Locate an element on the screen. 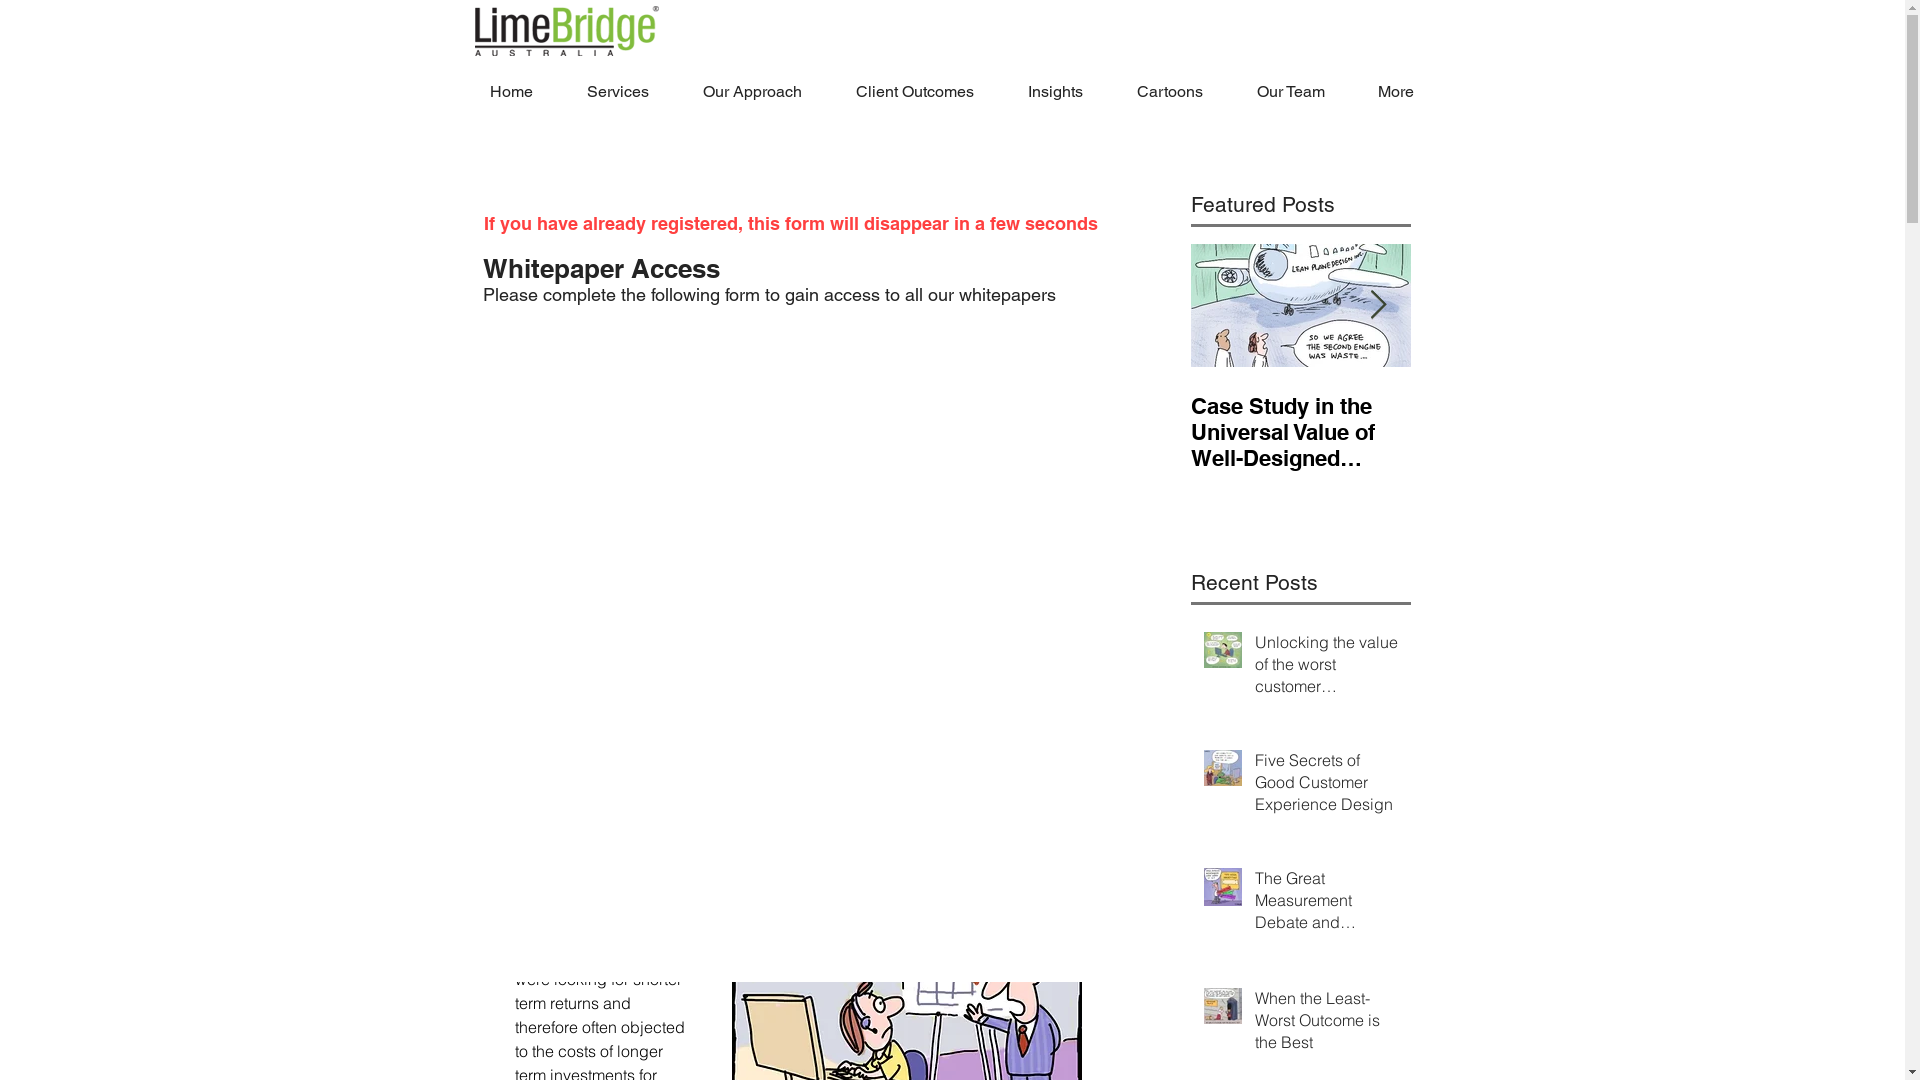 This screenshot has height=1080, width=1920. Five Secrets of Good Customer Experience Design is located at coordinates (1326, 786).